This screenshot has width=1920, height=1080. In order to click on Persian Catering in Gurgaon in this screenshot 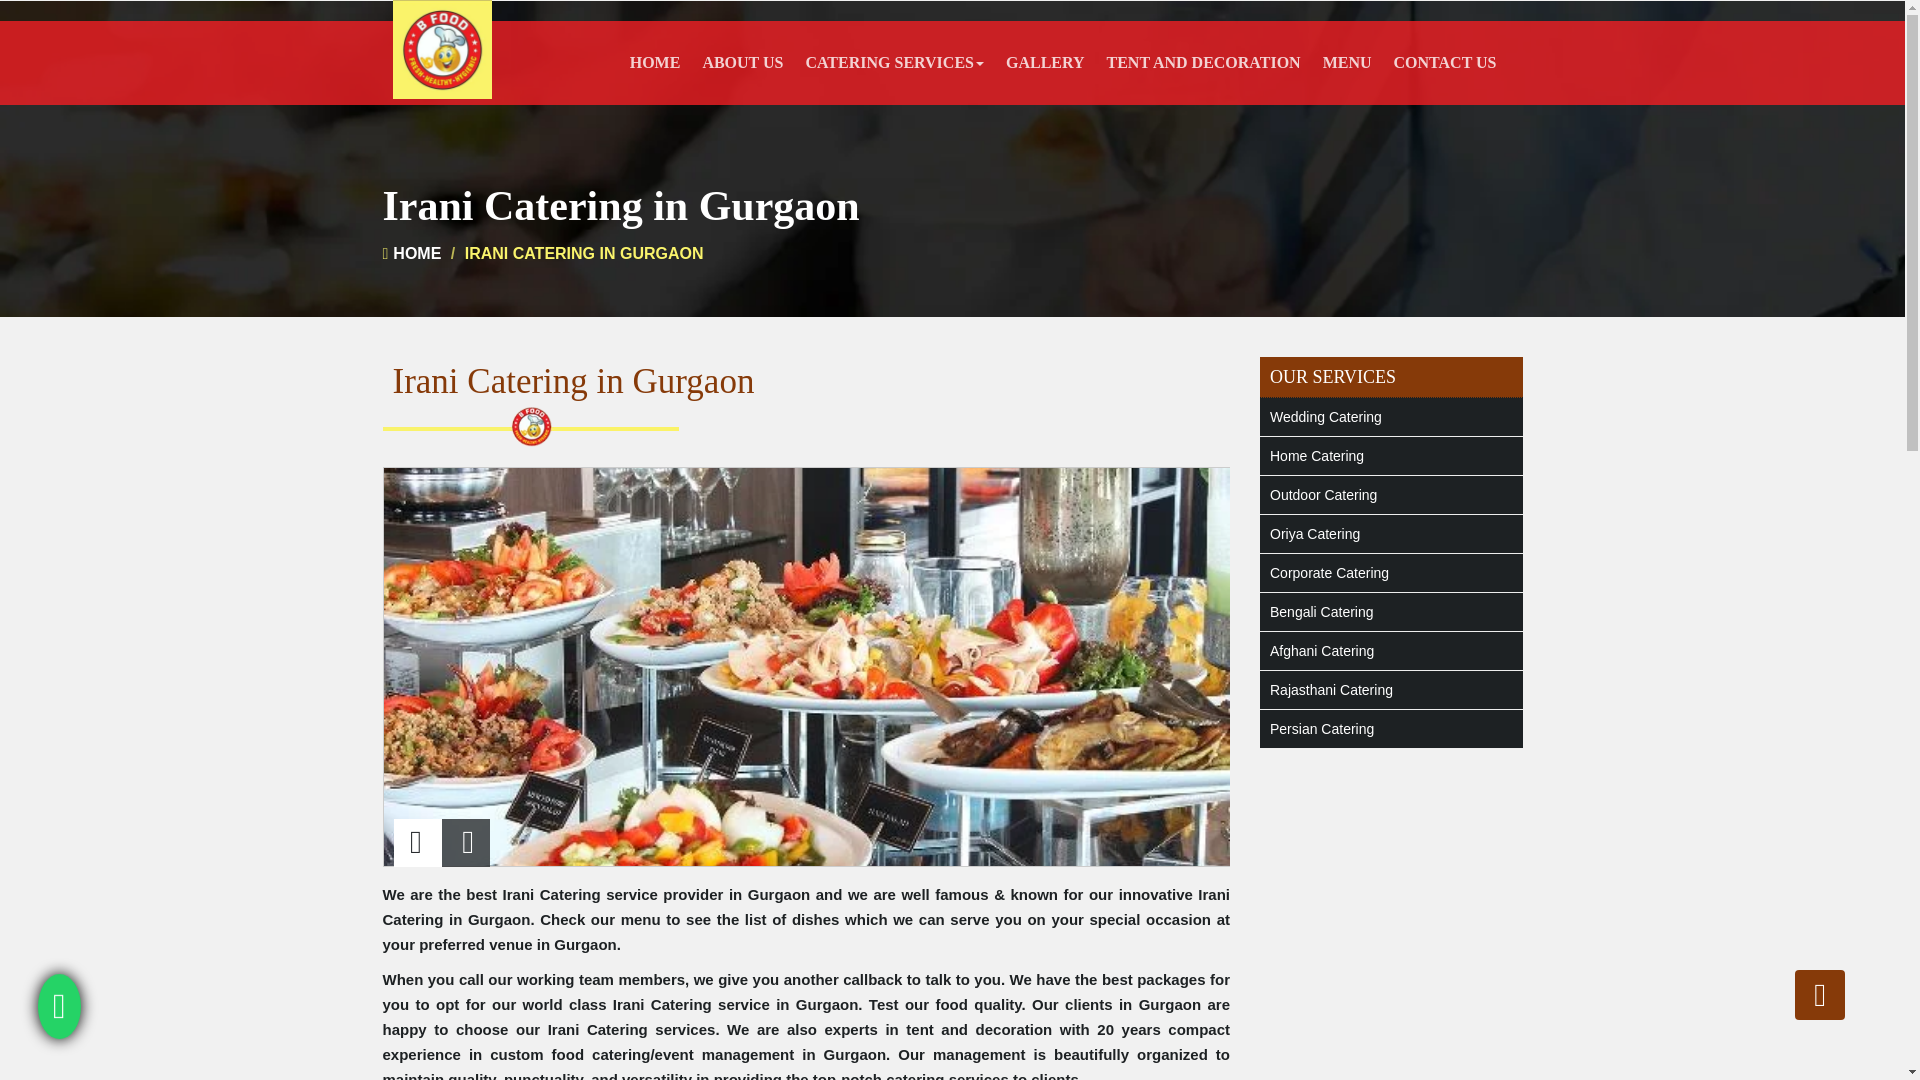, I will do `click(1390, 728)`.